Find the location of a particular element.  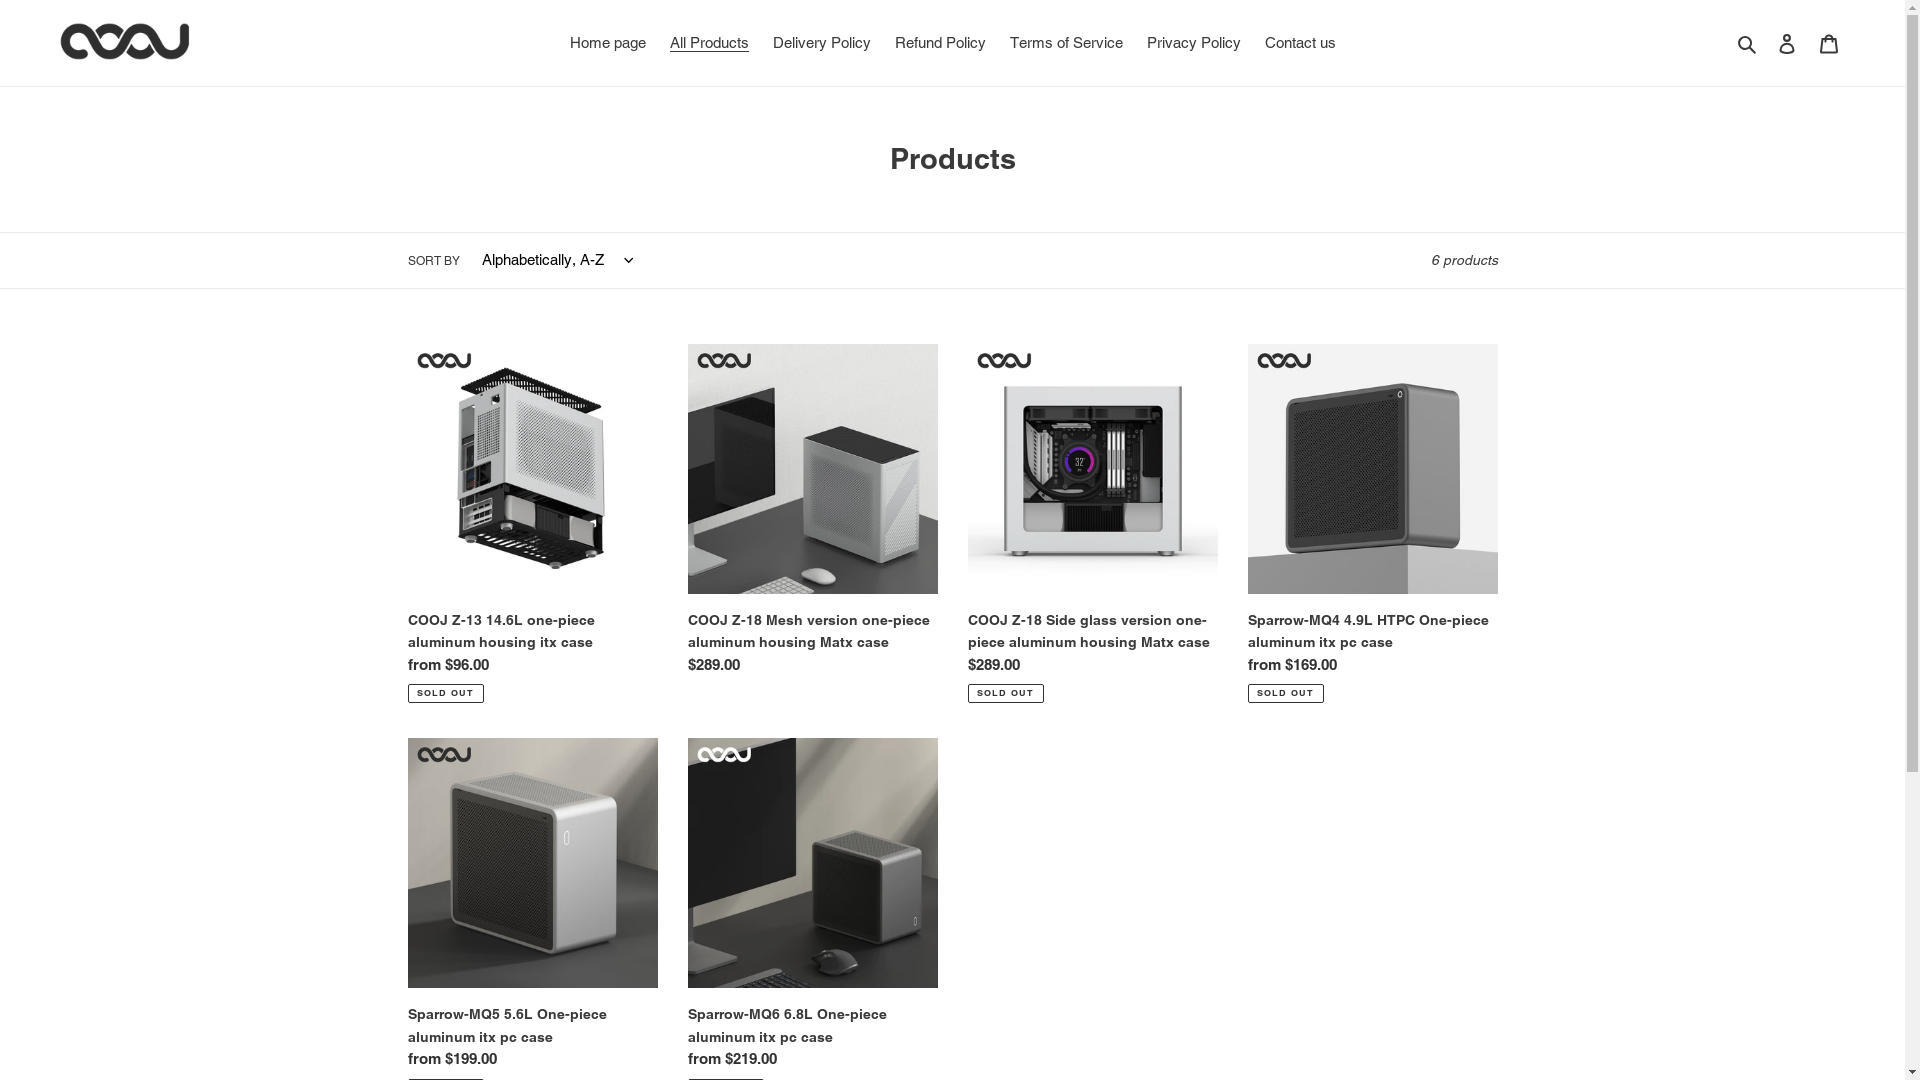

Sparrow-MQ4 4.9L HTPC One-piece aluminum itx pc case is located at coordinates (1373, 524).